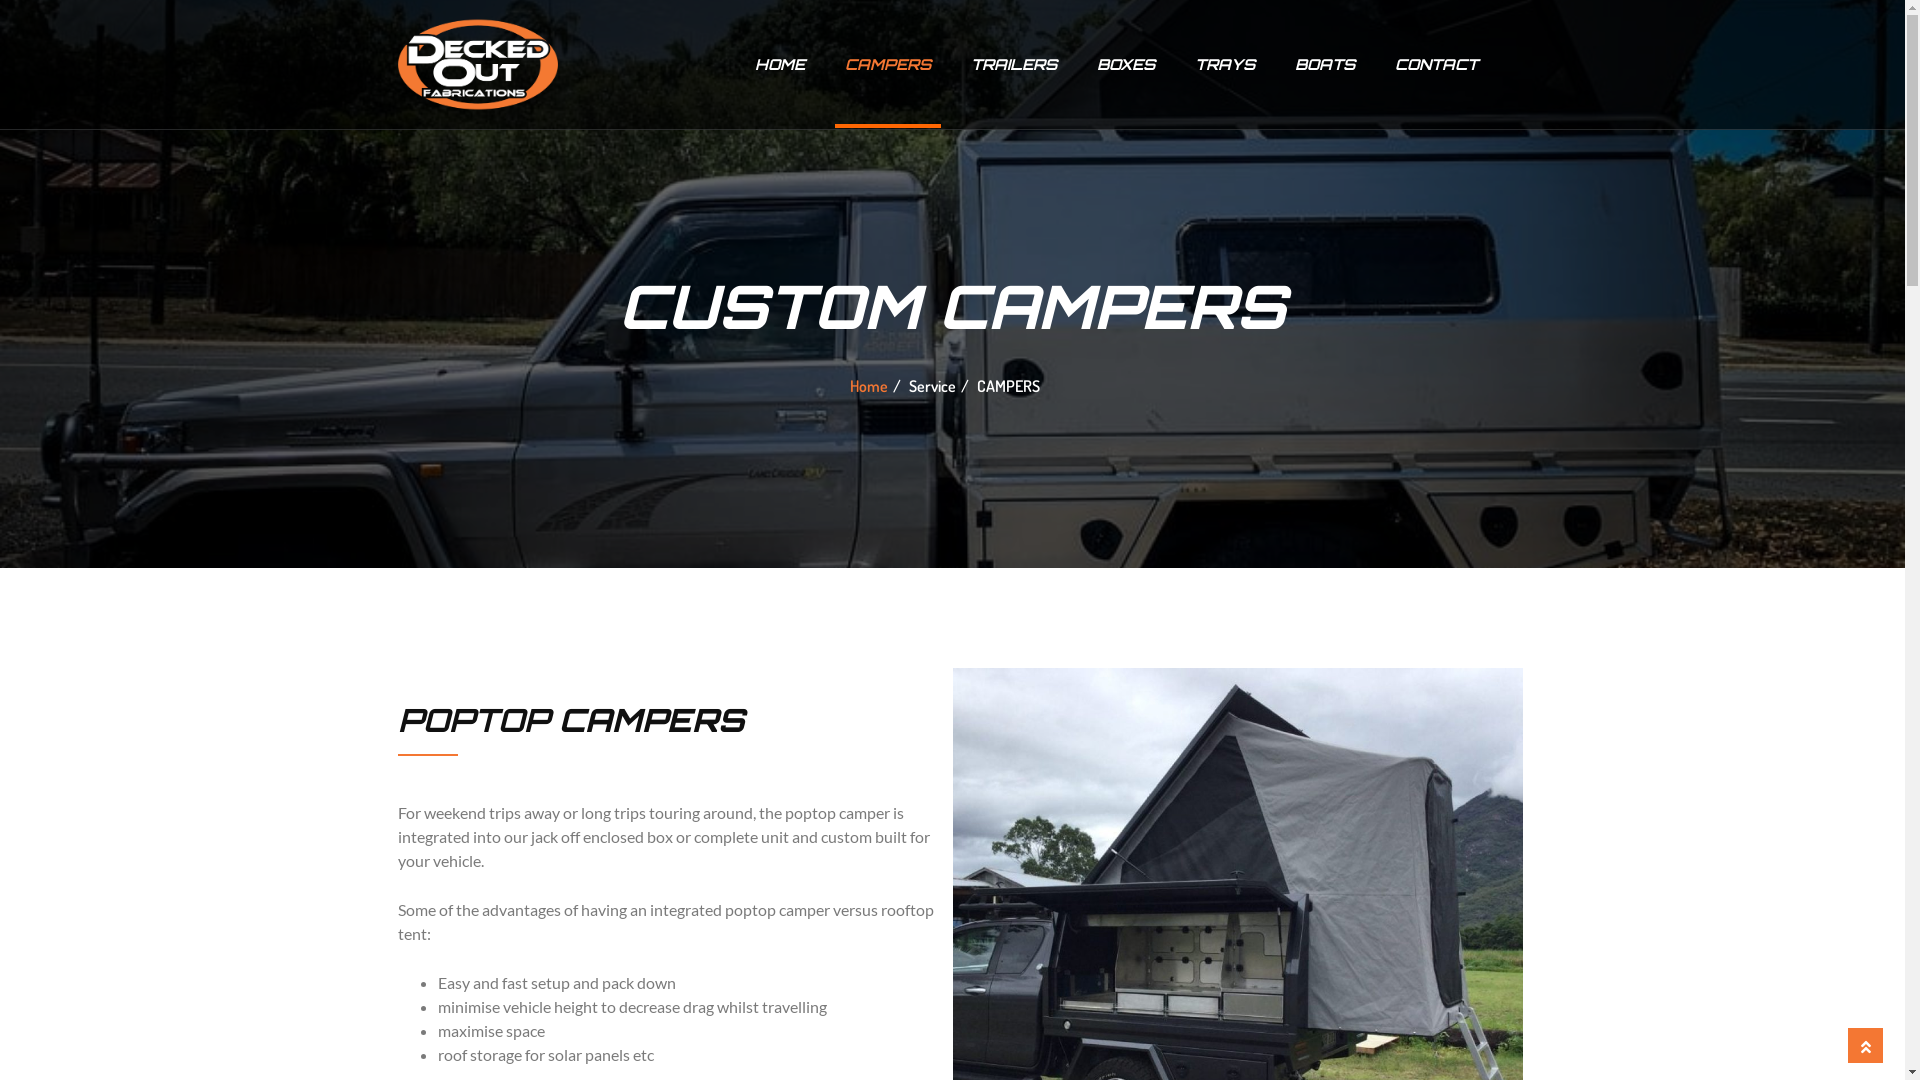 The width and height of the screenshot is (1920, 1080). Describe the element at coordinates (1436, 65) in the screenshot. I see `CONTACT` at that location.